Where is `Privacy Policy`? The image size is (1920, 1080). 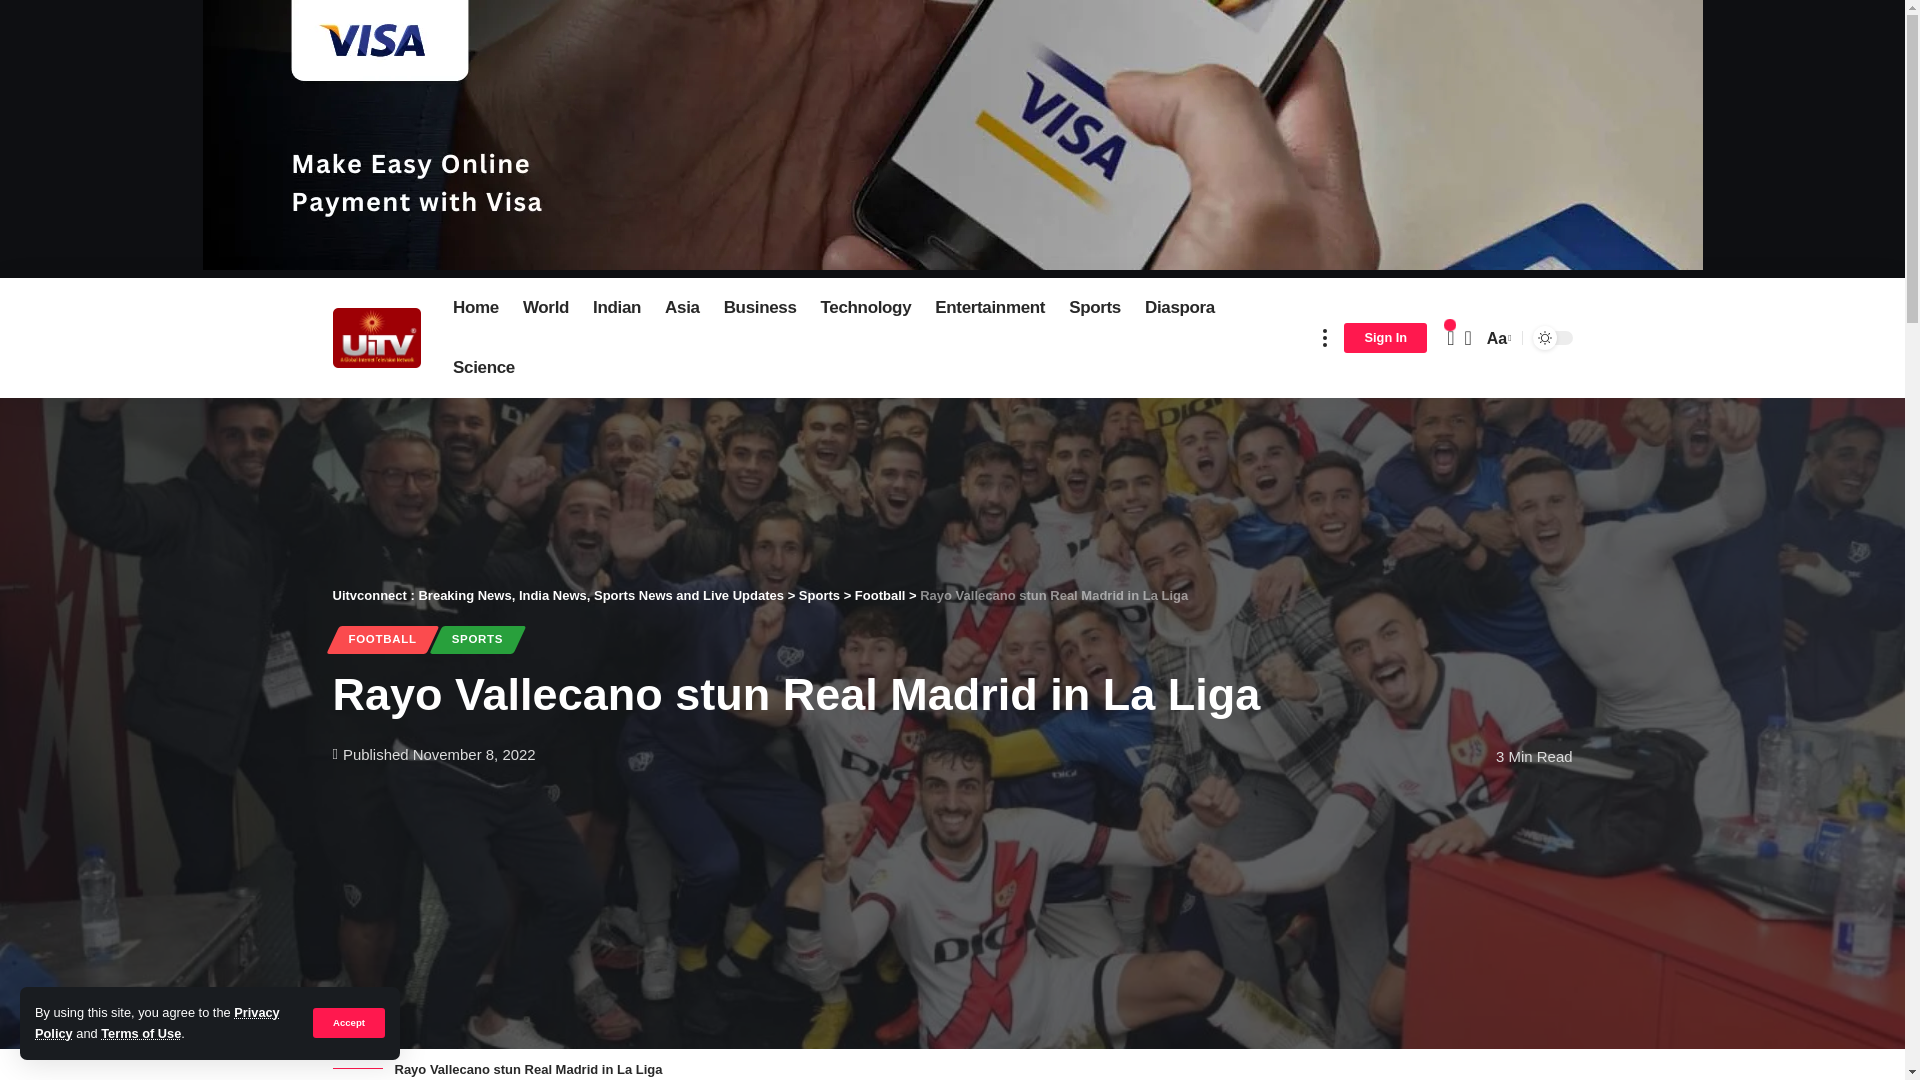
Privacy Policy is located at coordinates (157, 1022).